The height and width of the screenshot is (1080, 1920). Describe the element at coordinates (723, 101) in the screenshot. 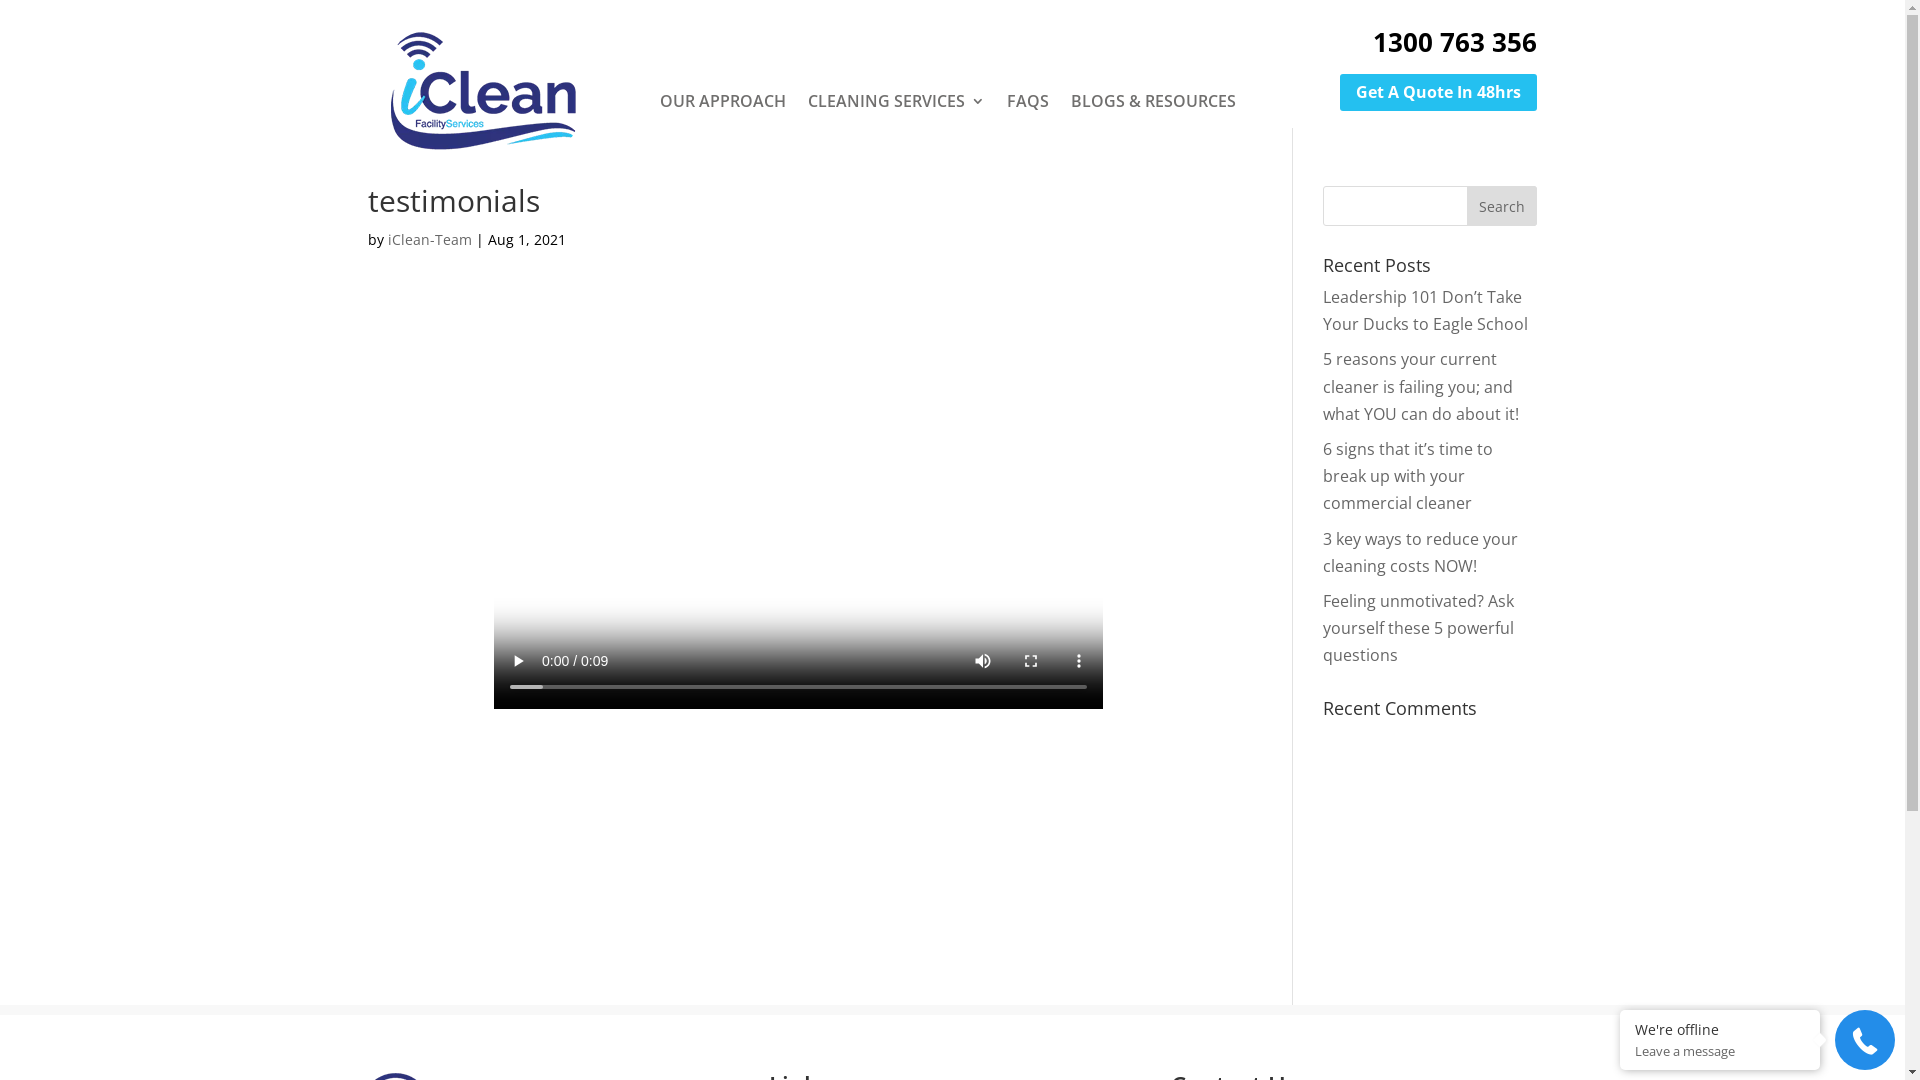

I see `OUR APPROACH` at that location.